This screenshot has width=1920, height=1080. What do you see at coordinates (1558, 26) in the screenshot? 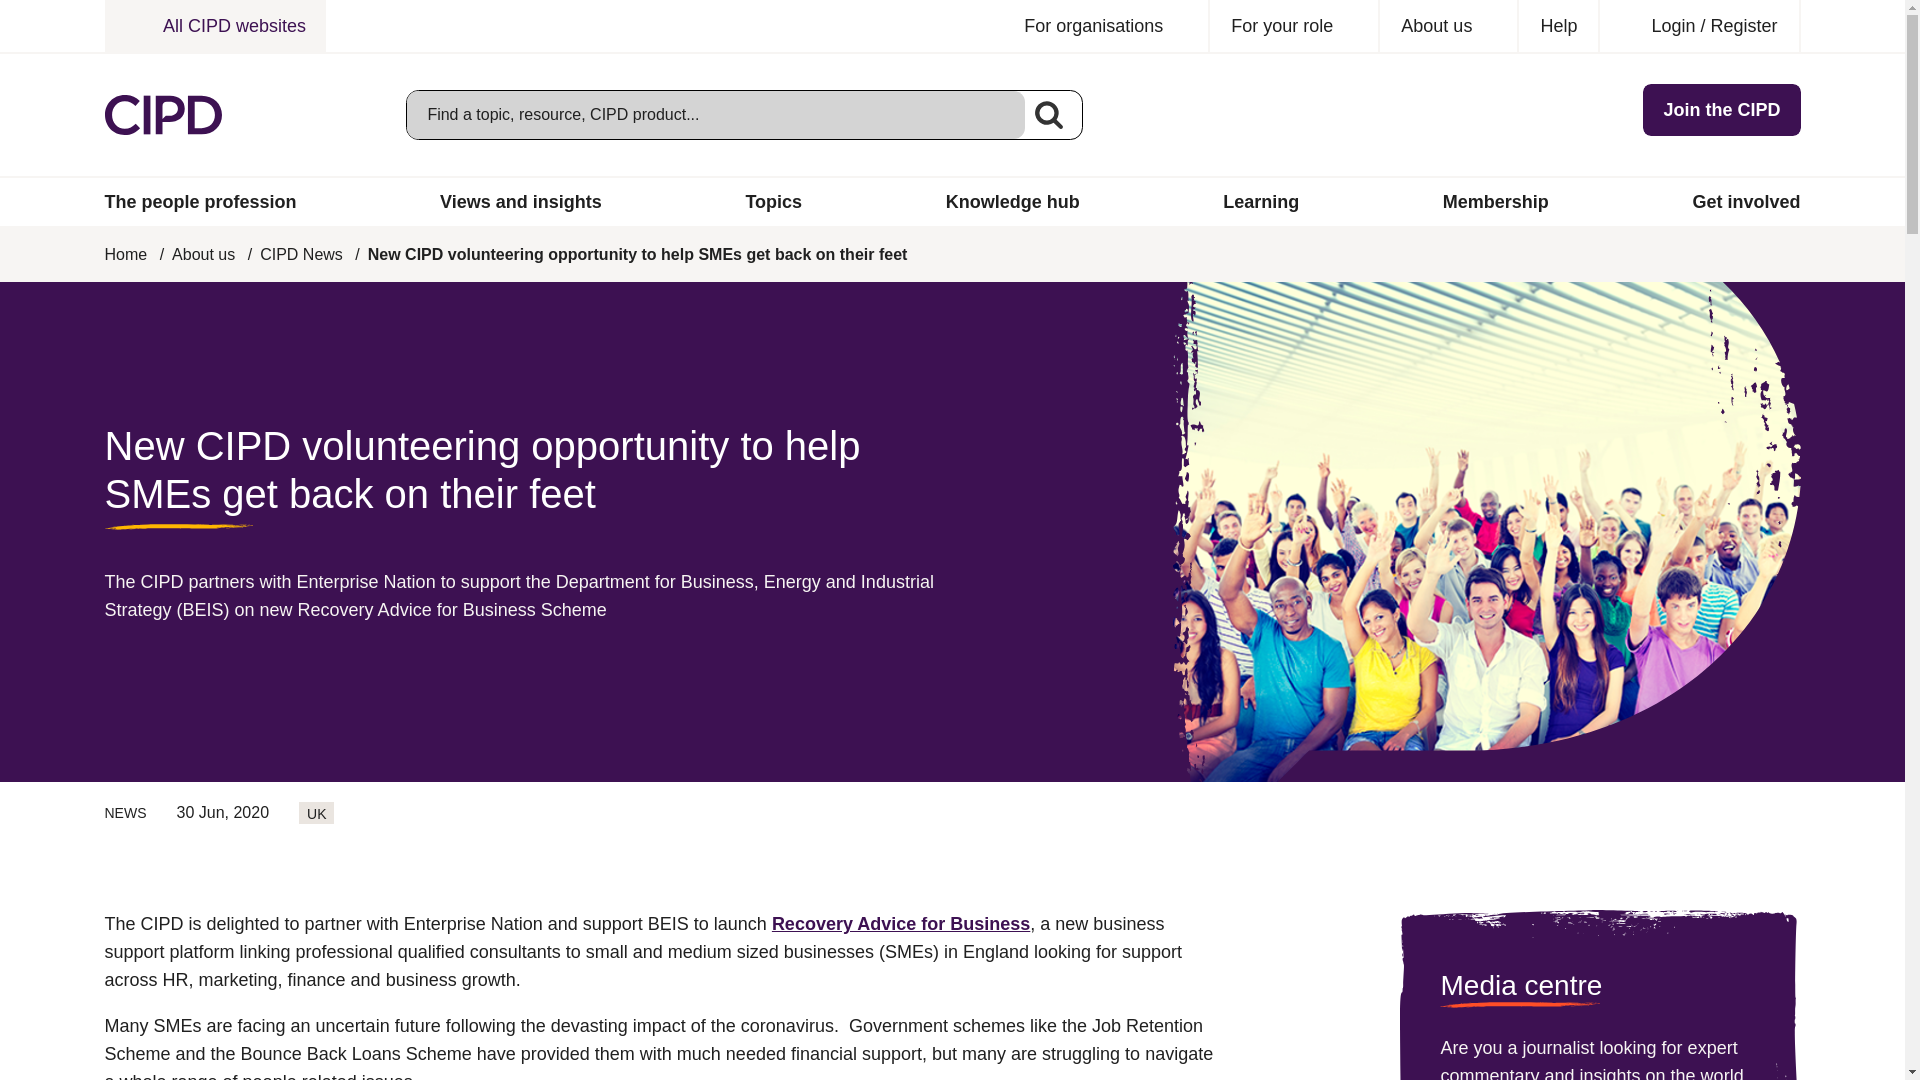
I see `Help` at bounding box center [1558, 26].